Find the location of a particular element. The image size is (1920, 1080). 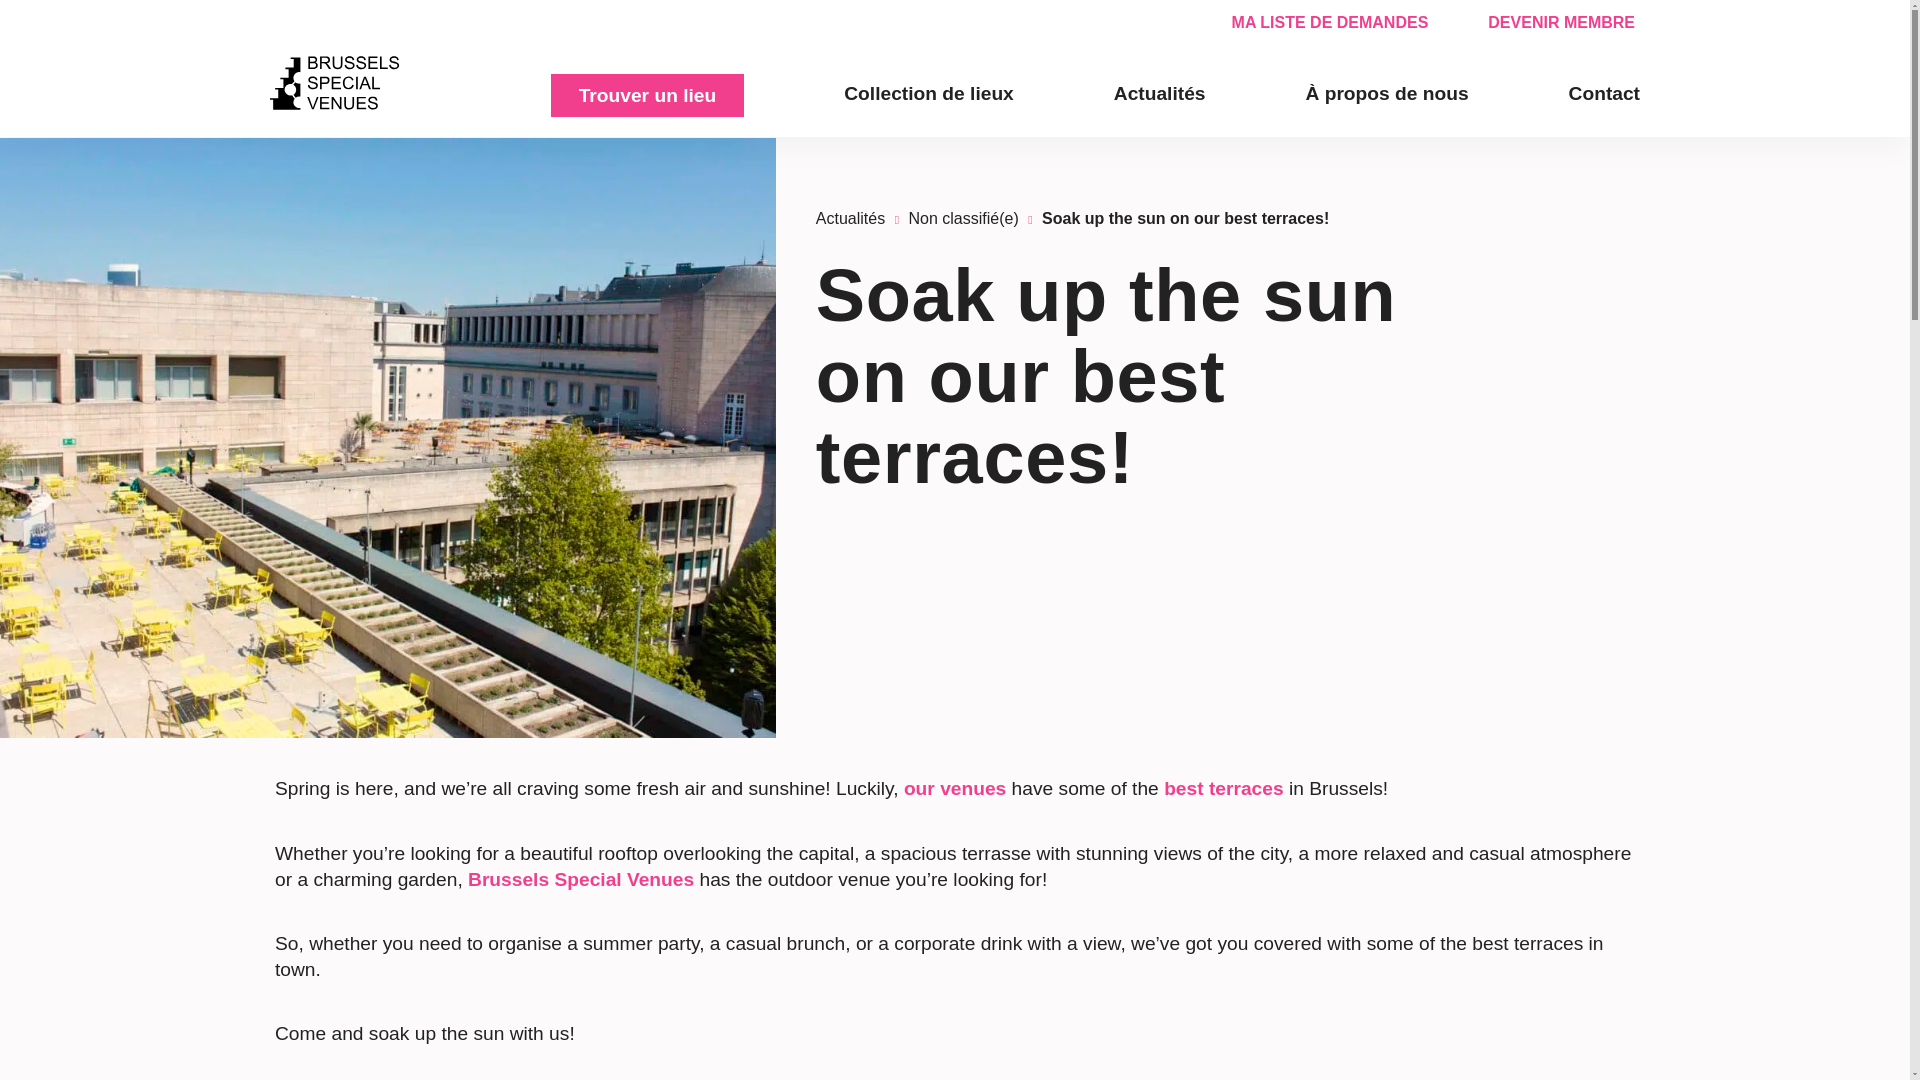

Contact is located at coordinates (1604, 96).